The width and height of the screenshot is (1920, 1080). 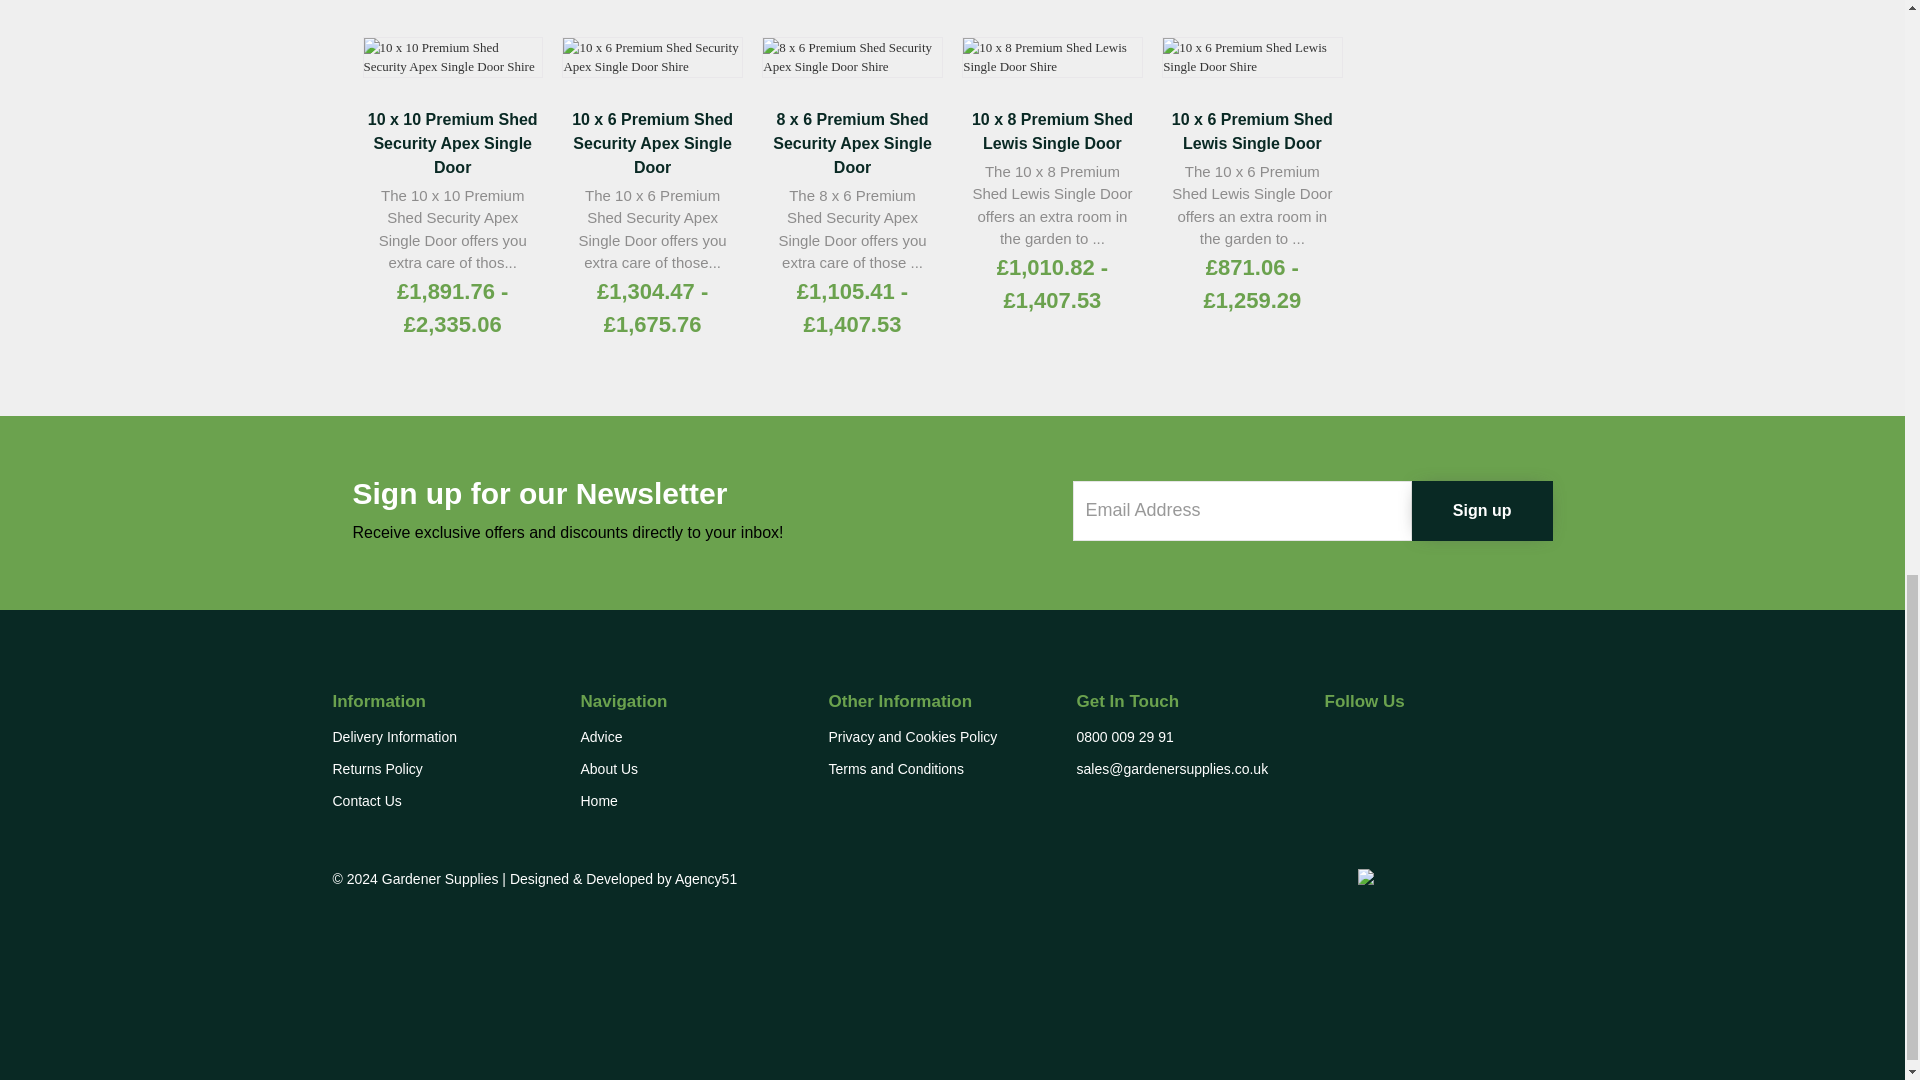 I want to click on 10 x 6 Premium Shed Security Apex Single Door  Shire, so click(x=652, y=56).